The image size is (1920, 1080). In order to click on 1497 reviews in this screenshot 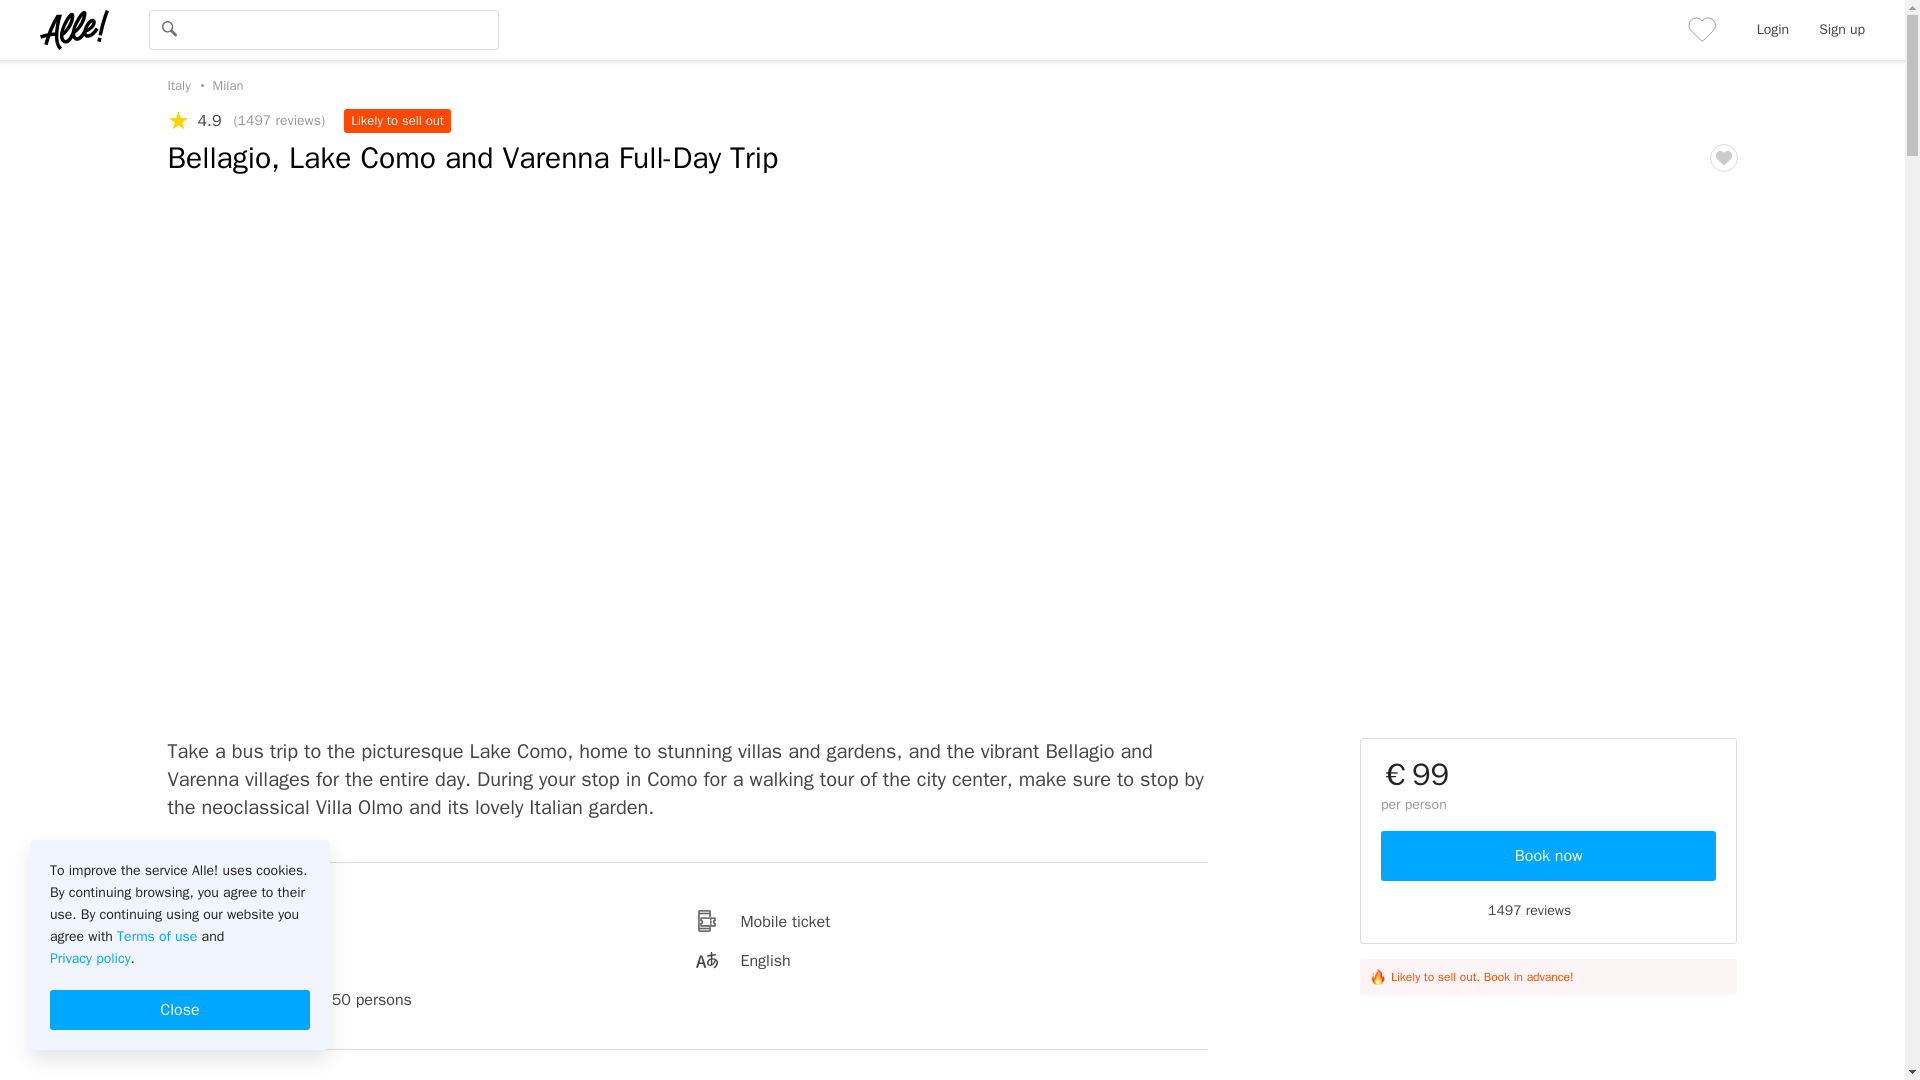, I will do `click(1548, 910)`.